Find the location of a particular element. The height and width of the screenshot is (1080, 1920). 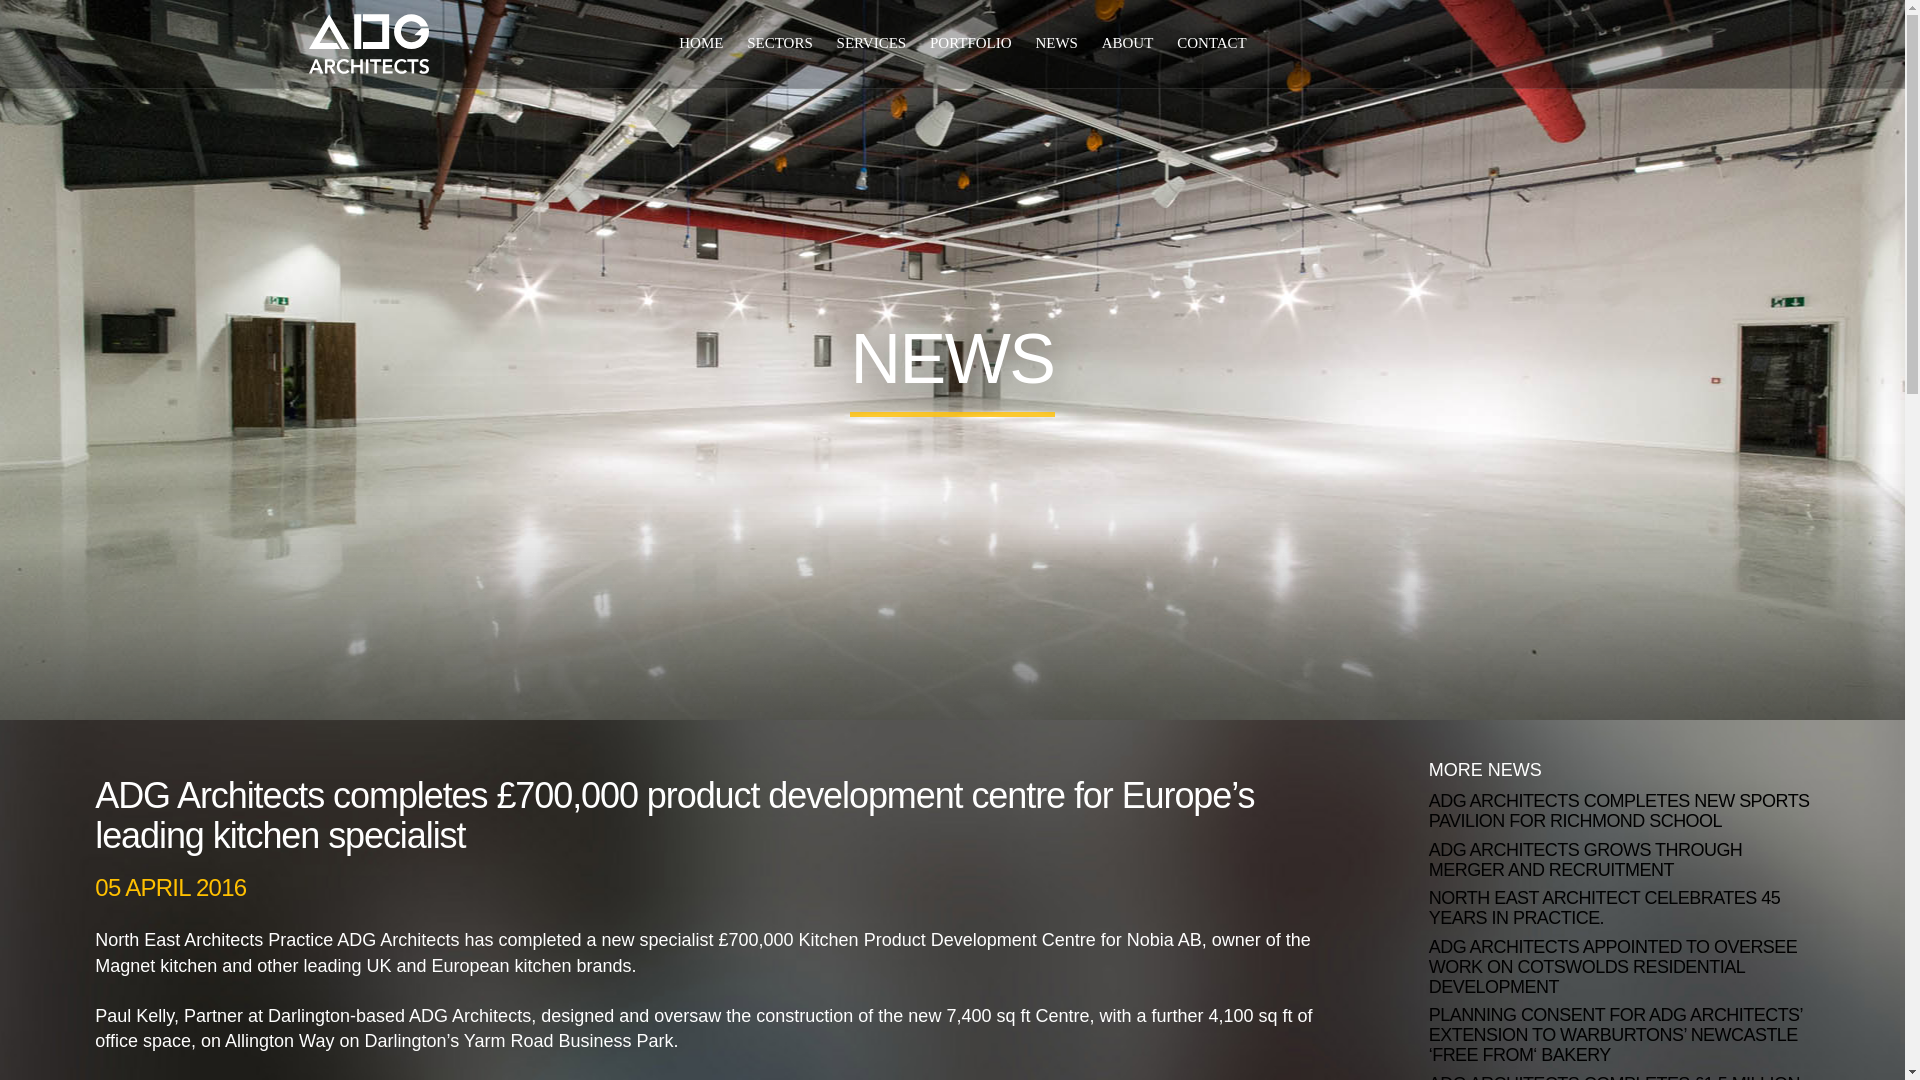

NEWS is located at coordinates (1056, 42).